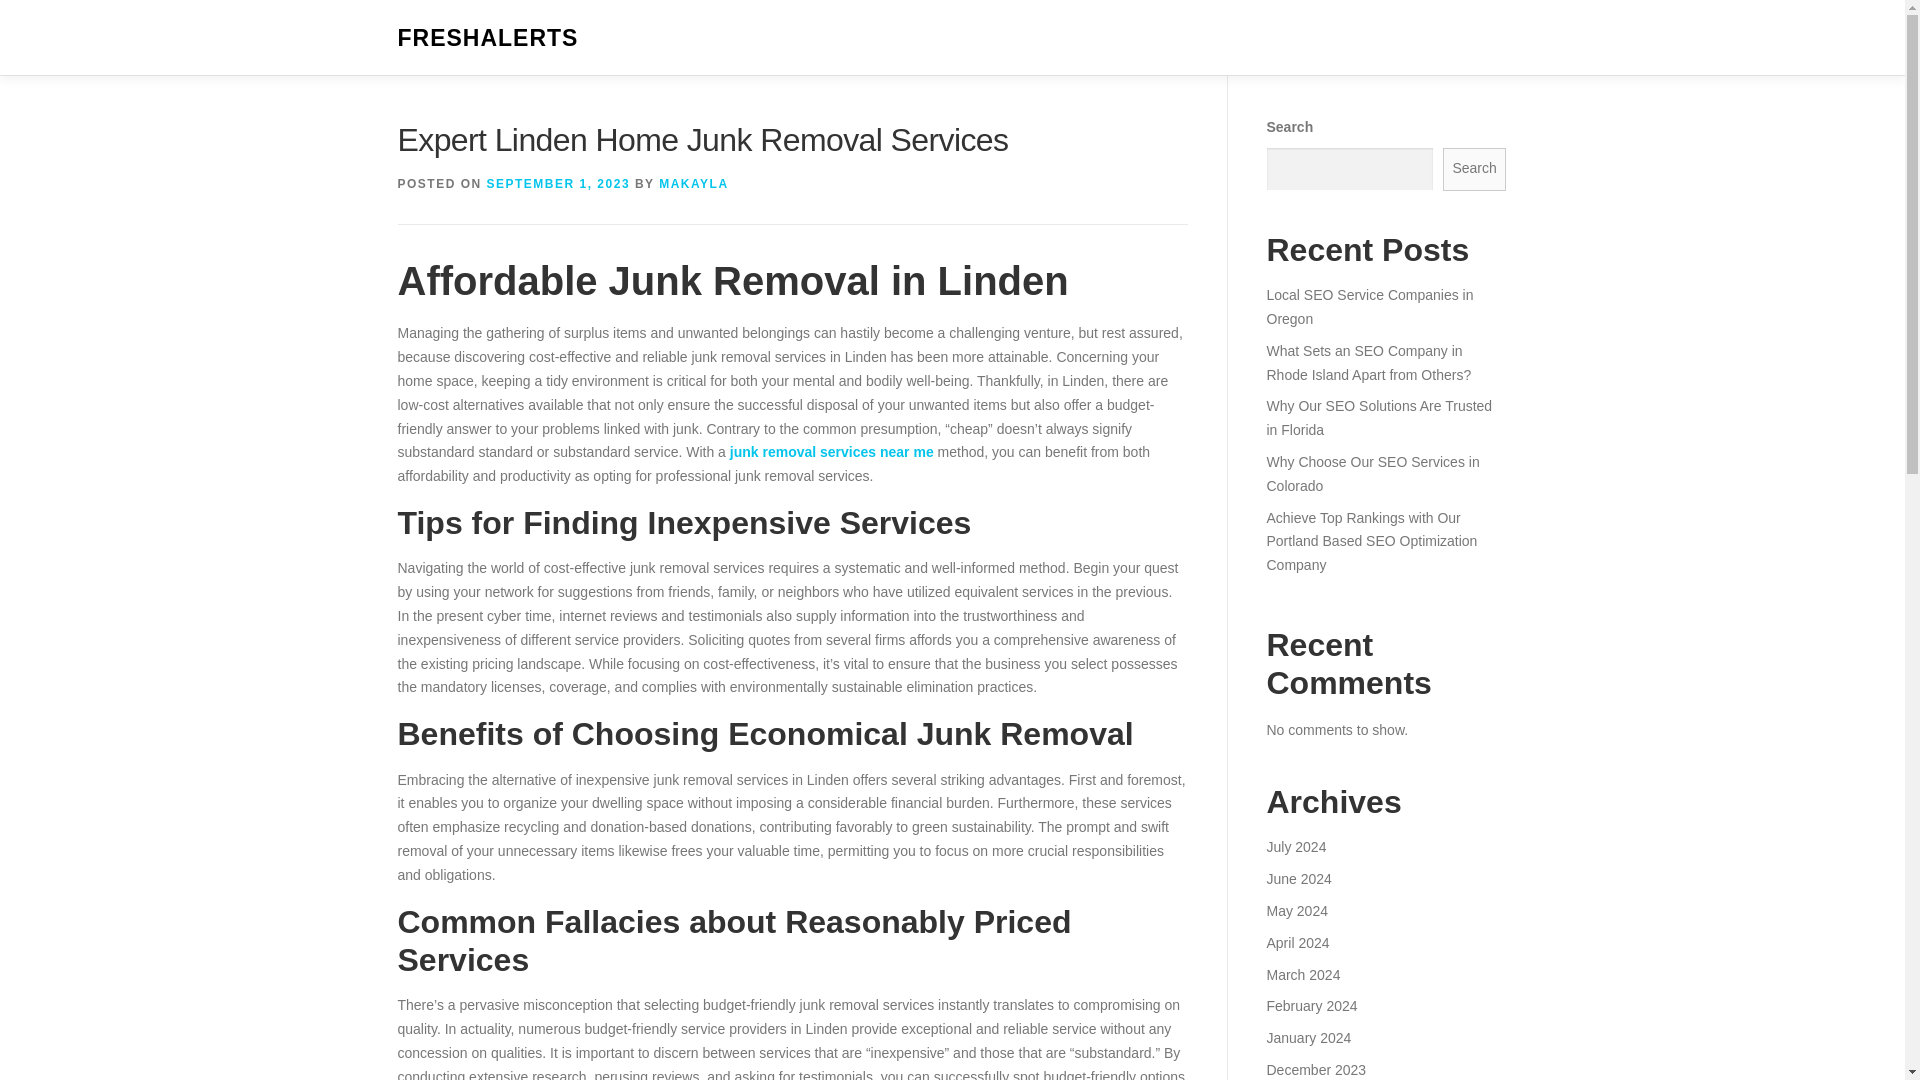 The width and height of the screenshot is (1920, 1080). What do you see at coordinates (1368, 363) in the screenshot?
I see `What Sets an SEO Company in Rhode Island Apart from Others?` at bounding box center [1368, 363].